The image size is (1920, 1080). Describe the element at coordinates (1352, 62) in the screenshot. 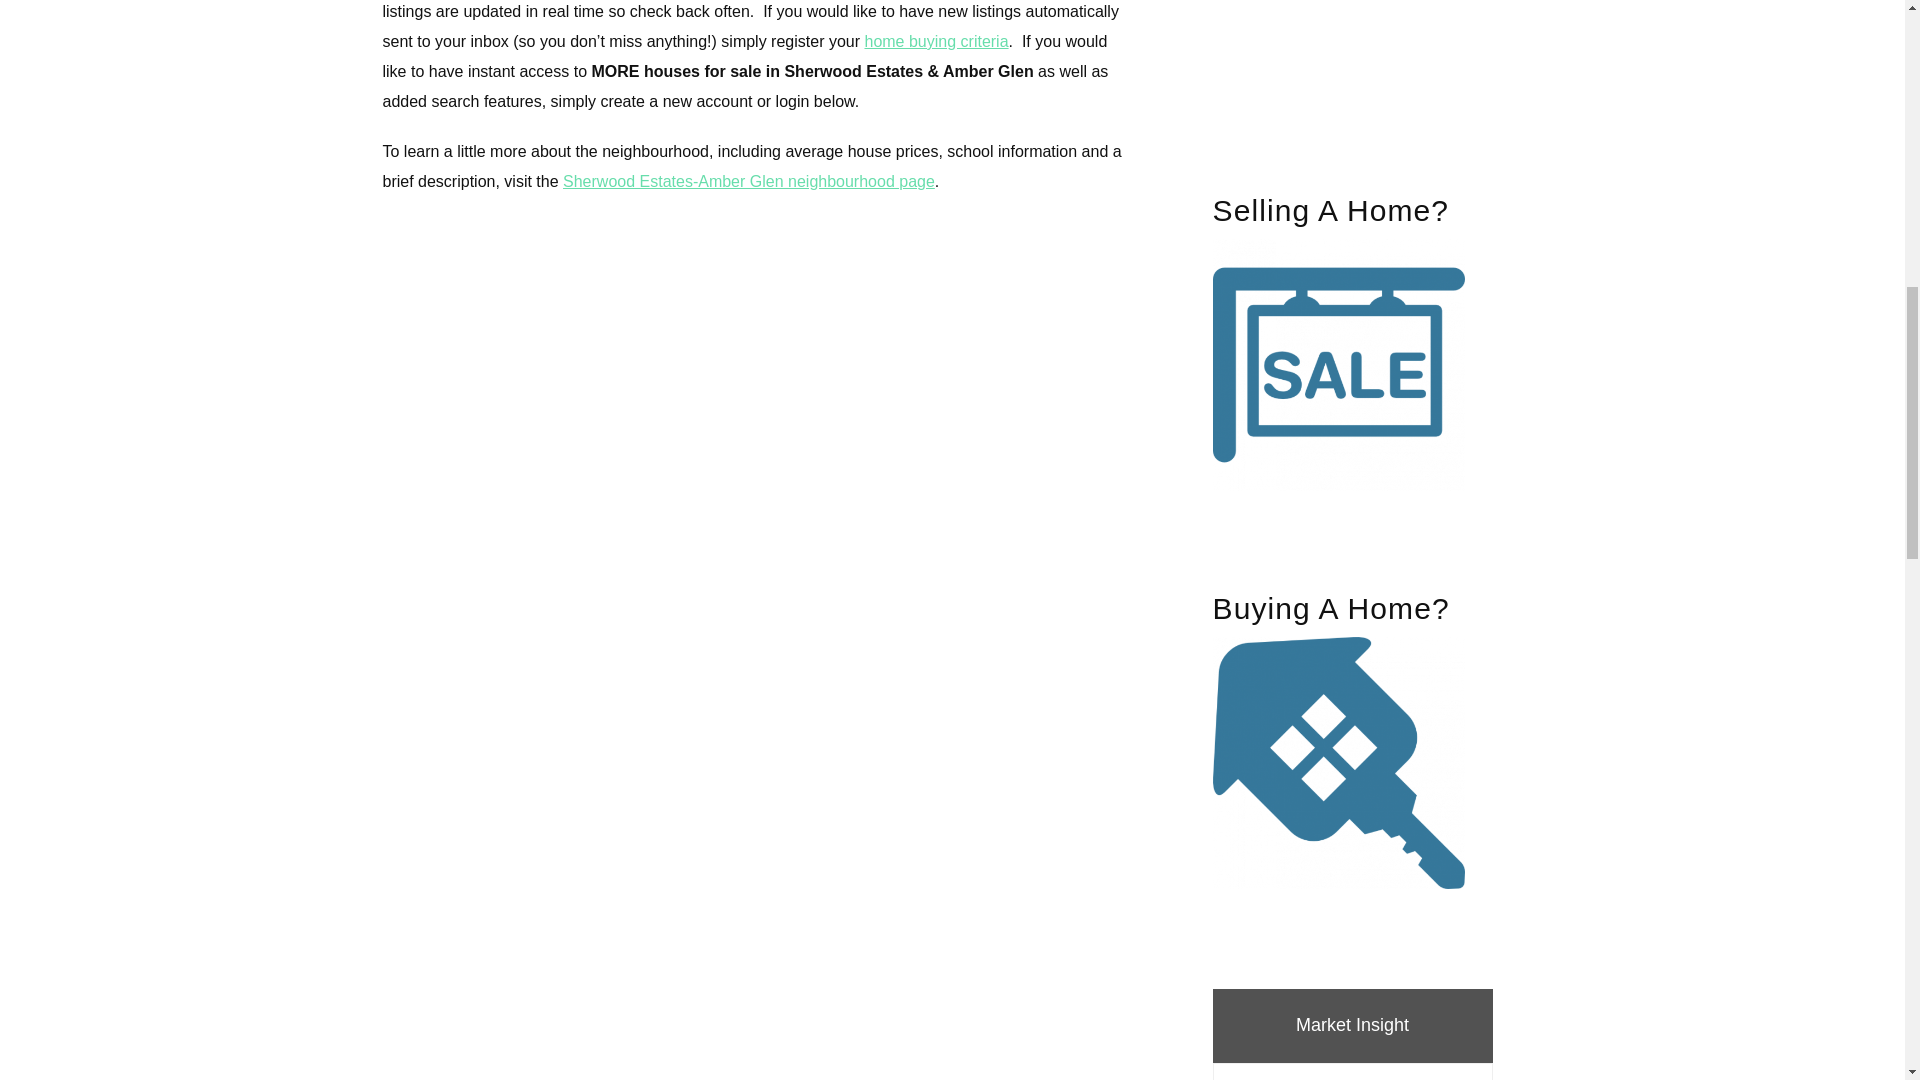

I see `Schedule A FREE HOME EVALUATION Now!` at that location.